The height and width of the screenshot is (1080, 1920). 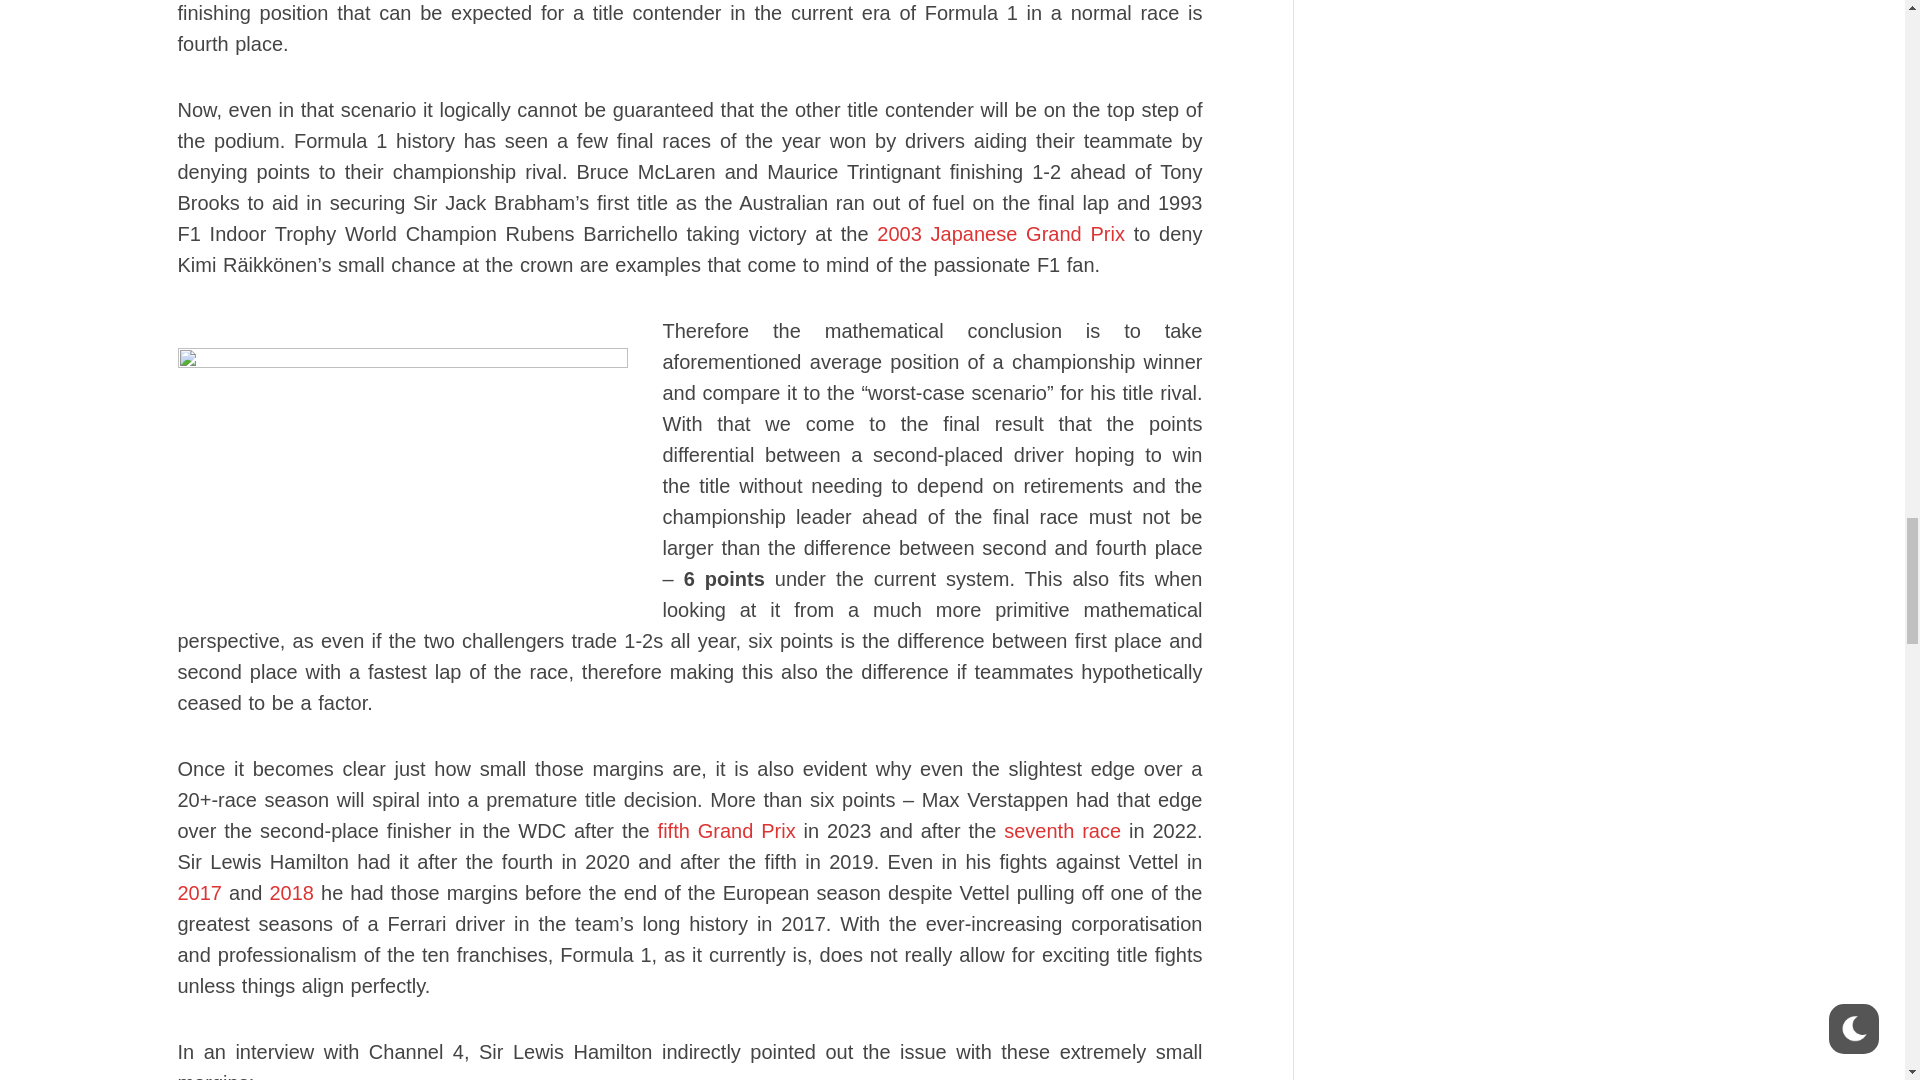 I want to click on 2003 Japanese Grand Prix, so click(x=1001, y=234).